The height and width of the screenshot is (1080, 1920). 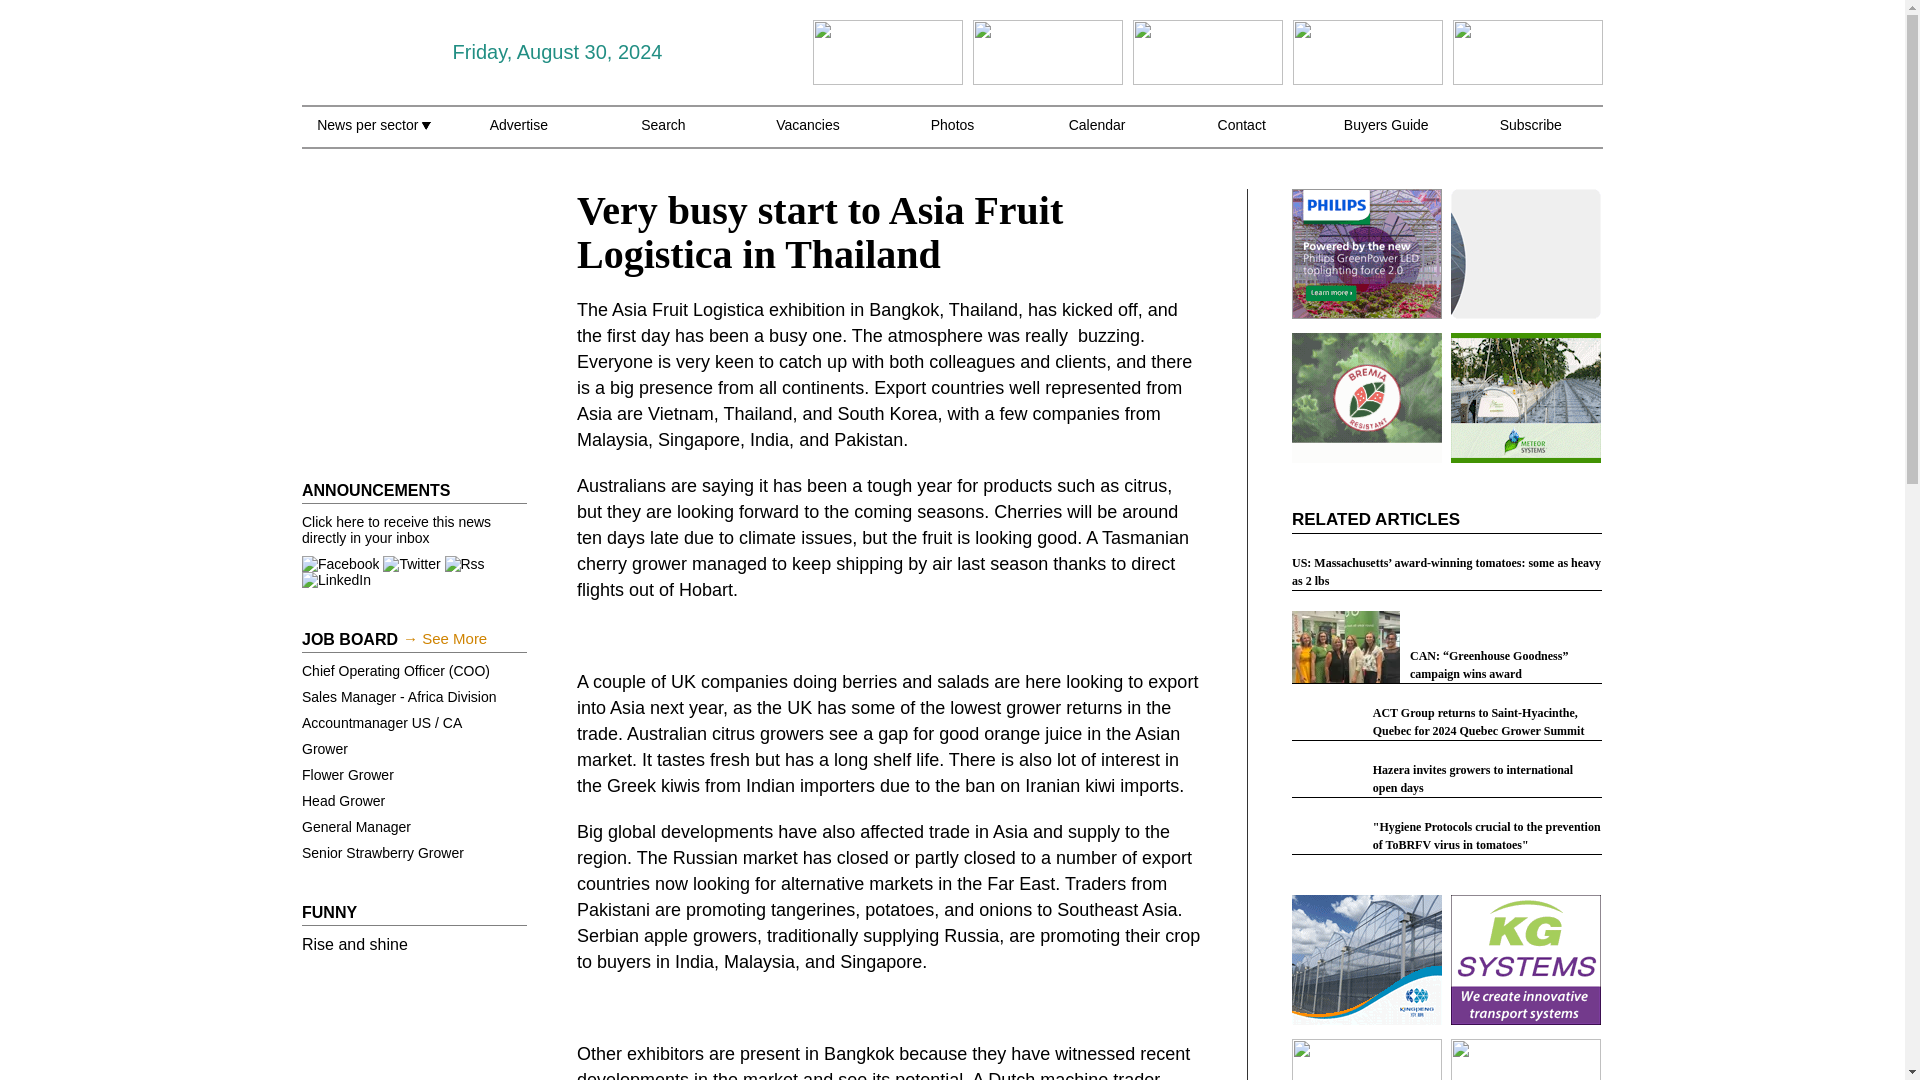 I want to click on News per sector, so click(x=373, y=136).